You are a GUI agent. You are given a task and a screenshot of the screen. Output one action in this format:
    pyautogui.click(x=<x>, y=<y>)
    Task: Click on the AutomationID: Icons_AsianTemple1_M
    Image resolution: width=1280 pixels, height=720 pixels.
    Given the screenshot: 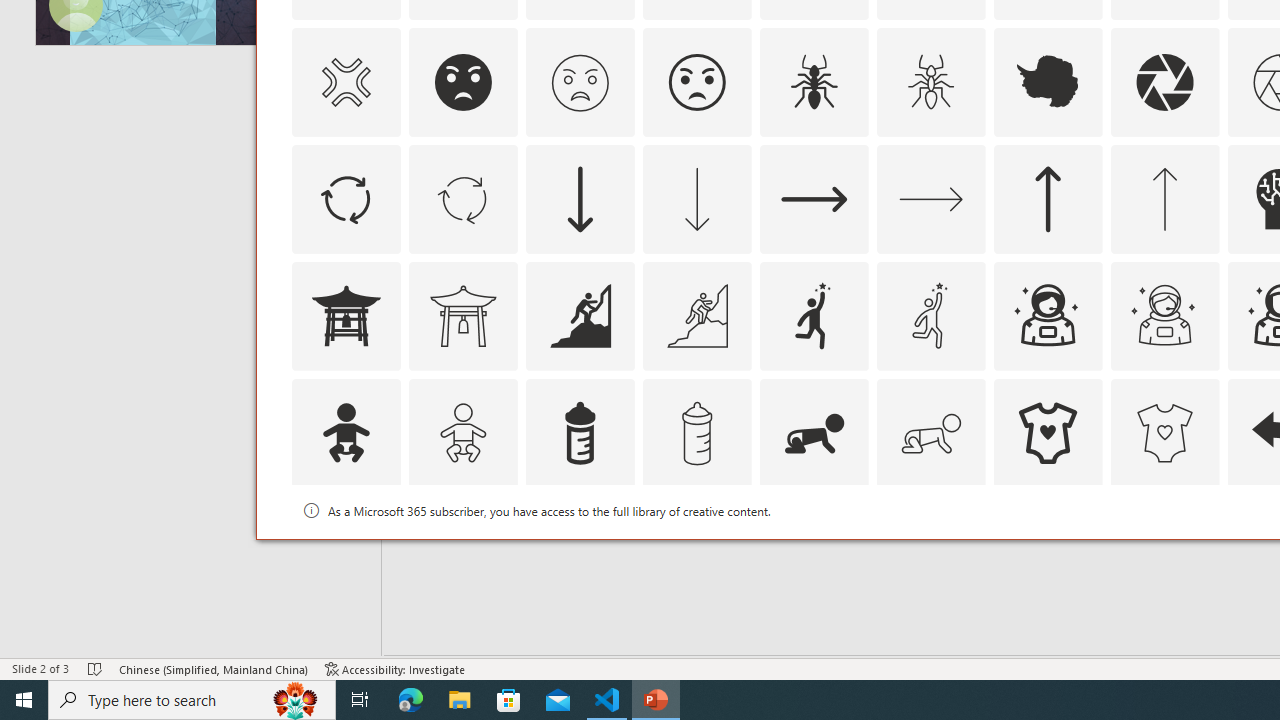 What is the action you would take?
    pyautogui.click(x=463, y=316)
    